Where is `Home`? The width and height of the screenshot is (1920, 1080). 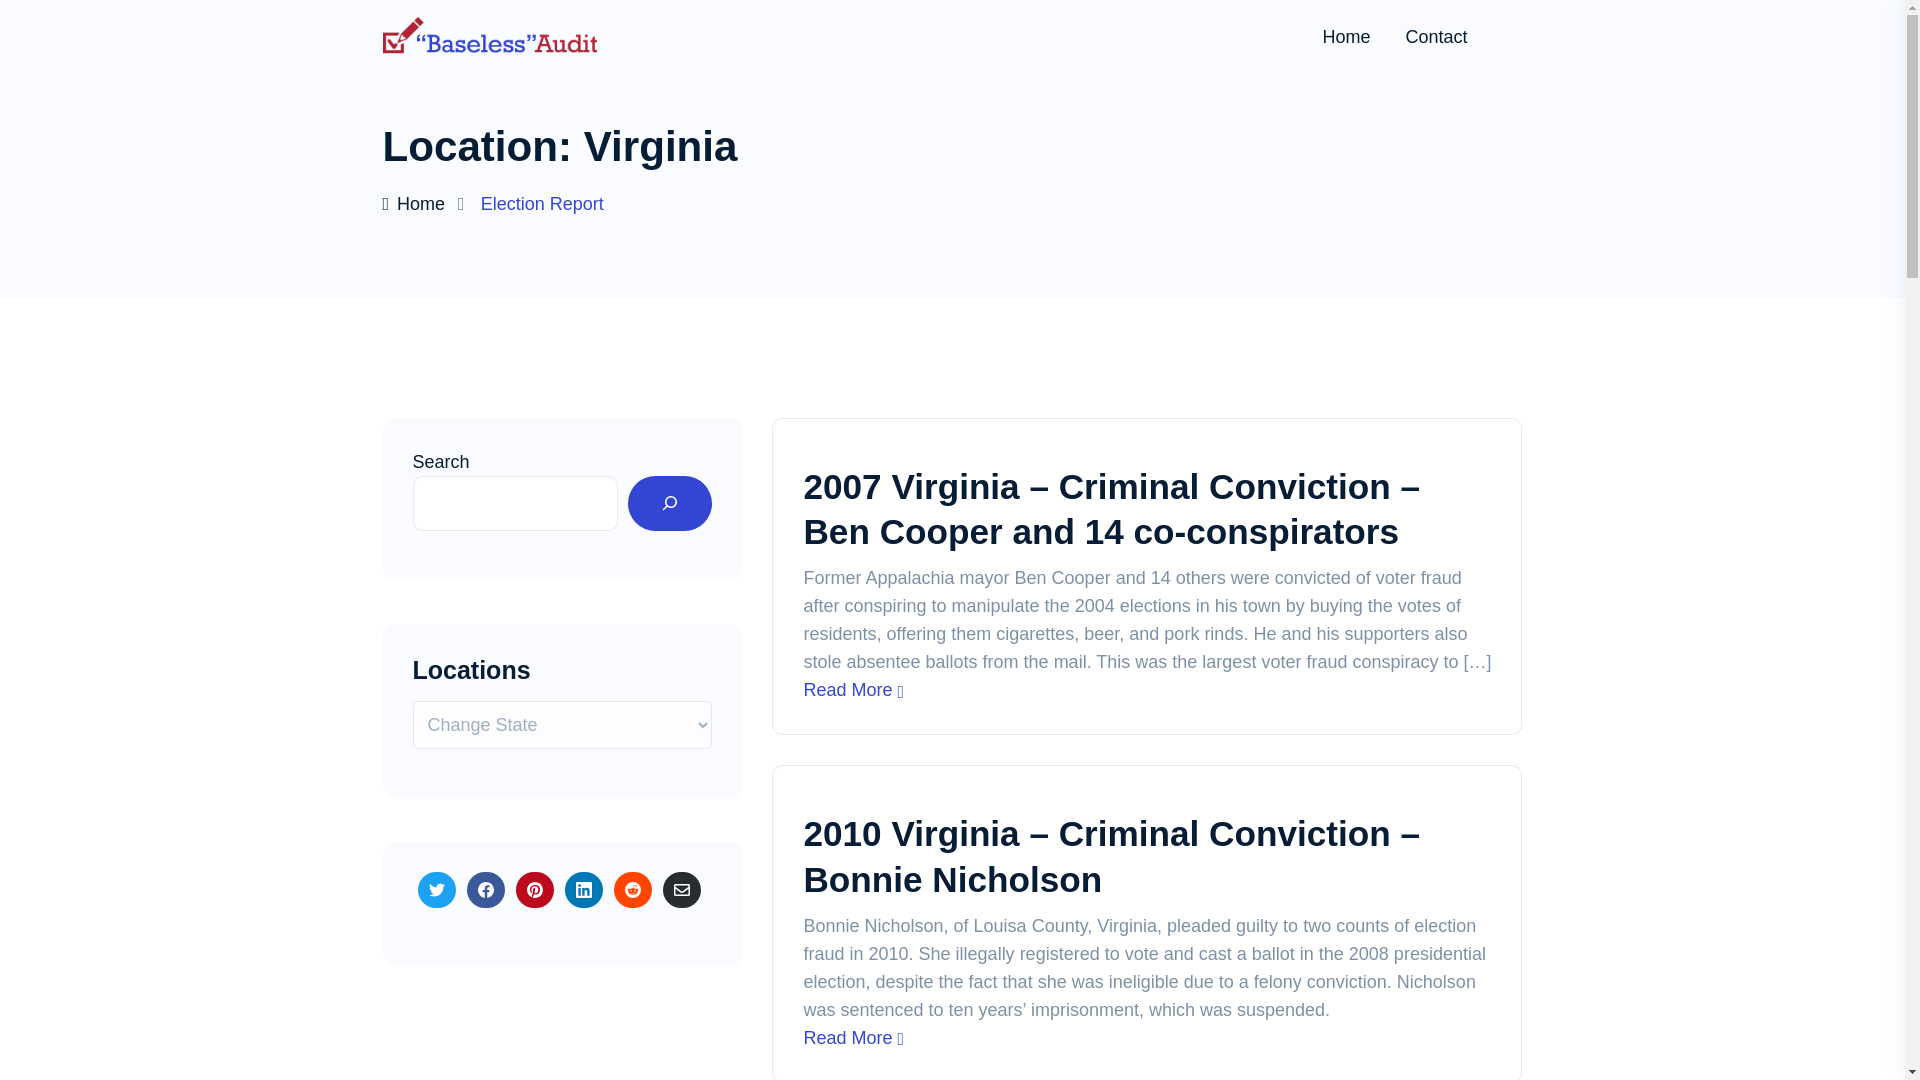 Home is located at coordinates (414, 204).